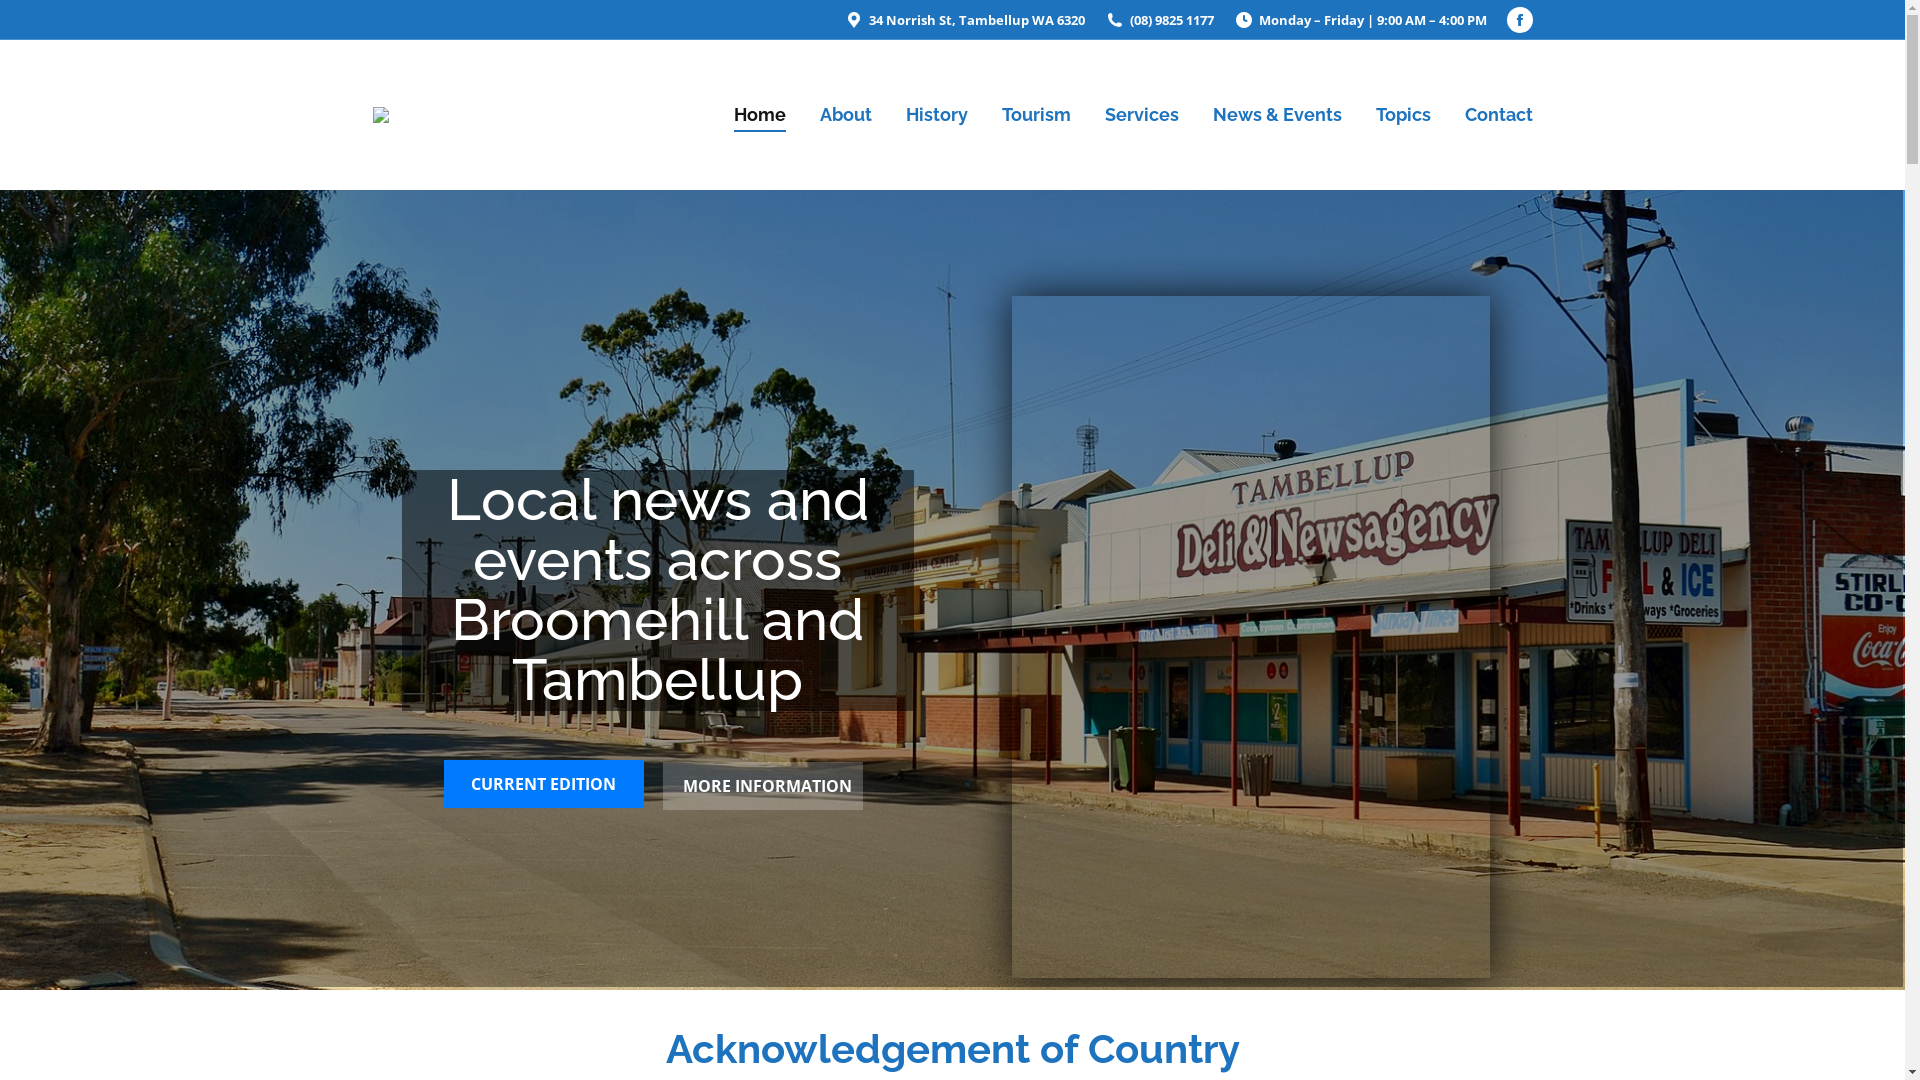 Image resolution: width=1920 pixels, height=1080 pixels. Describe the element at coordinates (1276, 115) in the screenshot. I see `News & Events` at that location.